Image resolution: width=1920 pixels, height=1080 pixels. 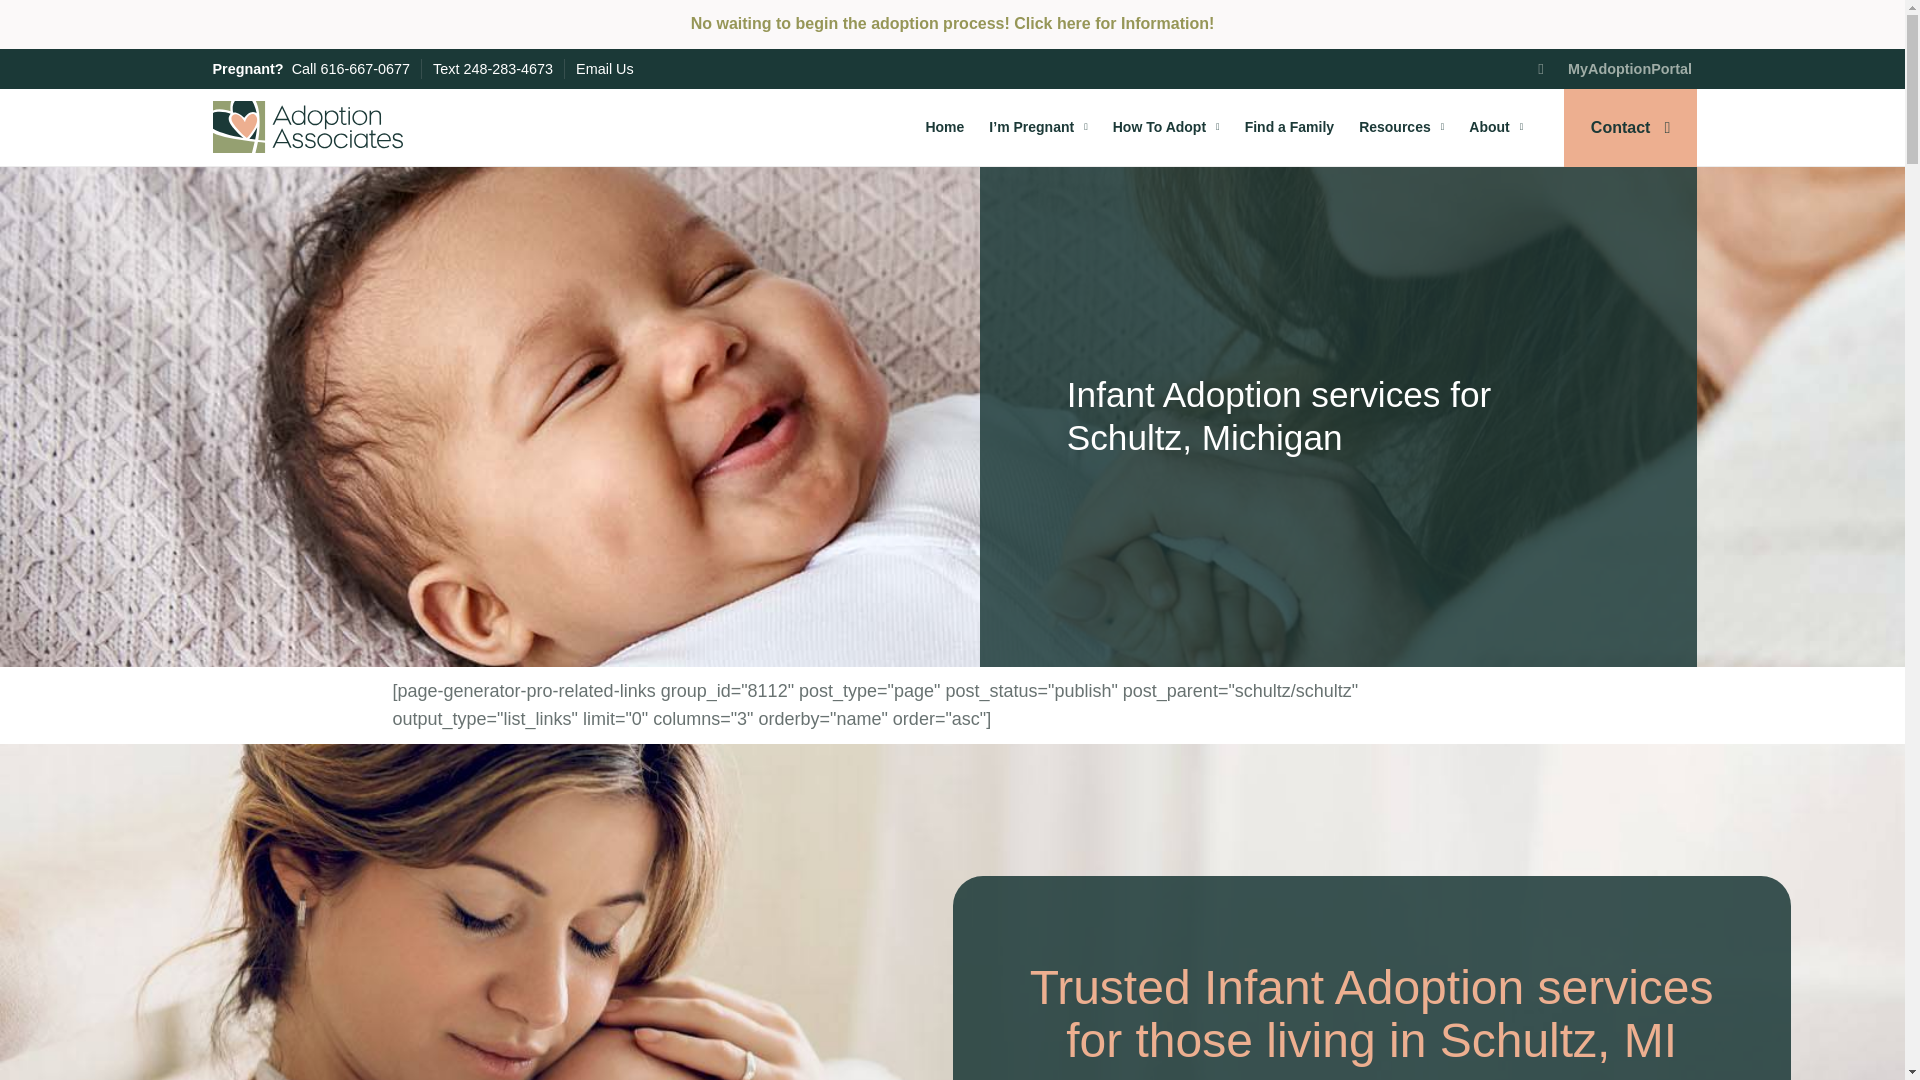 What do you see at coordinates (604, 68) in the screenshot?
I see `Email Us` at bounding box center [604, 68].